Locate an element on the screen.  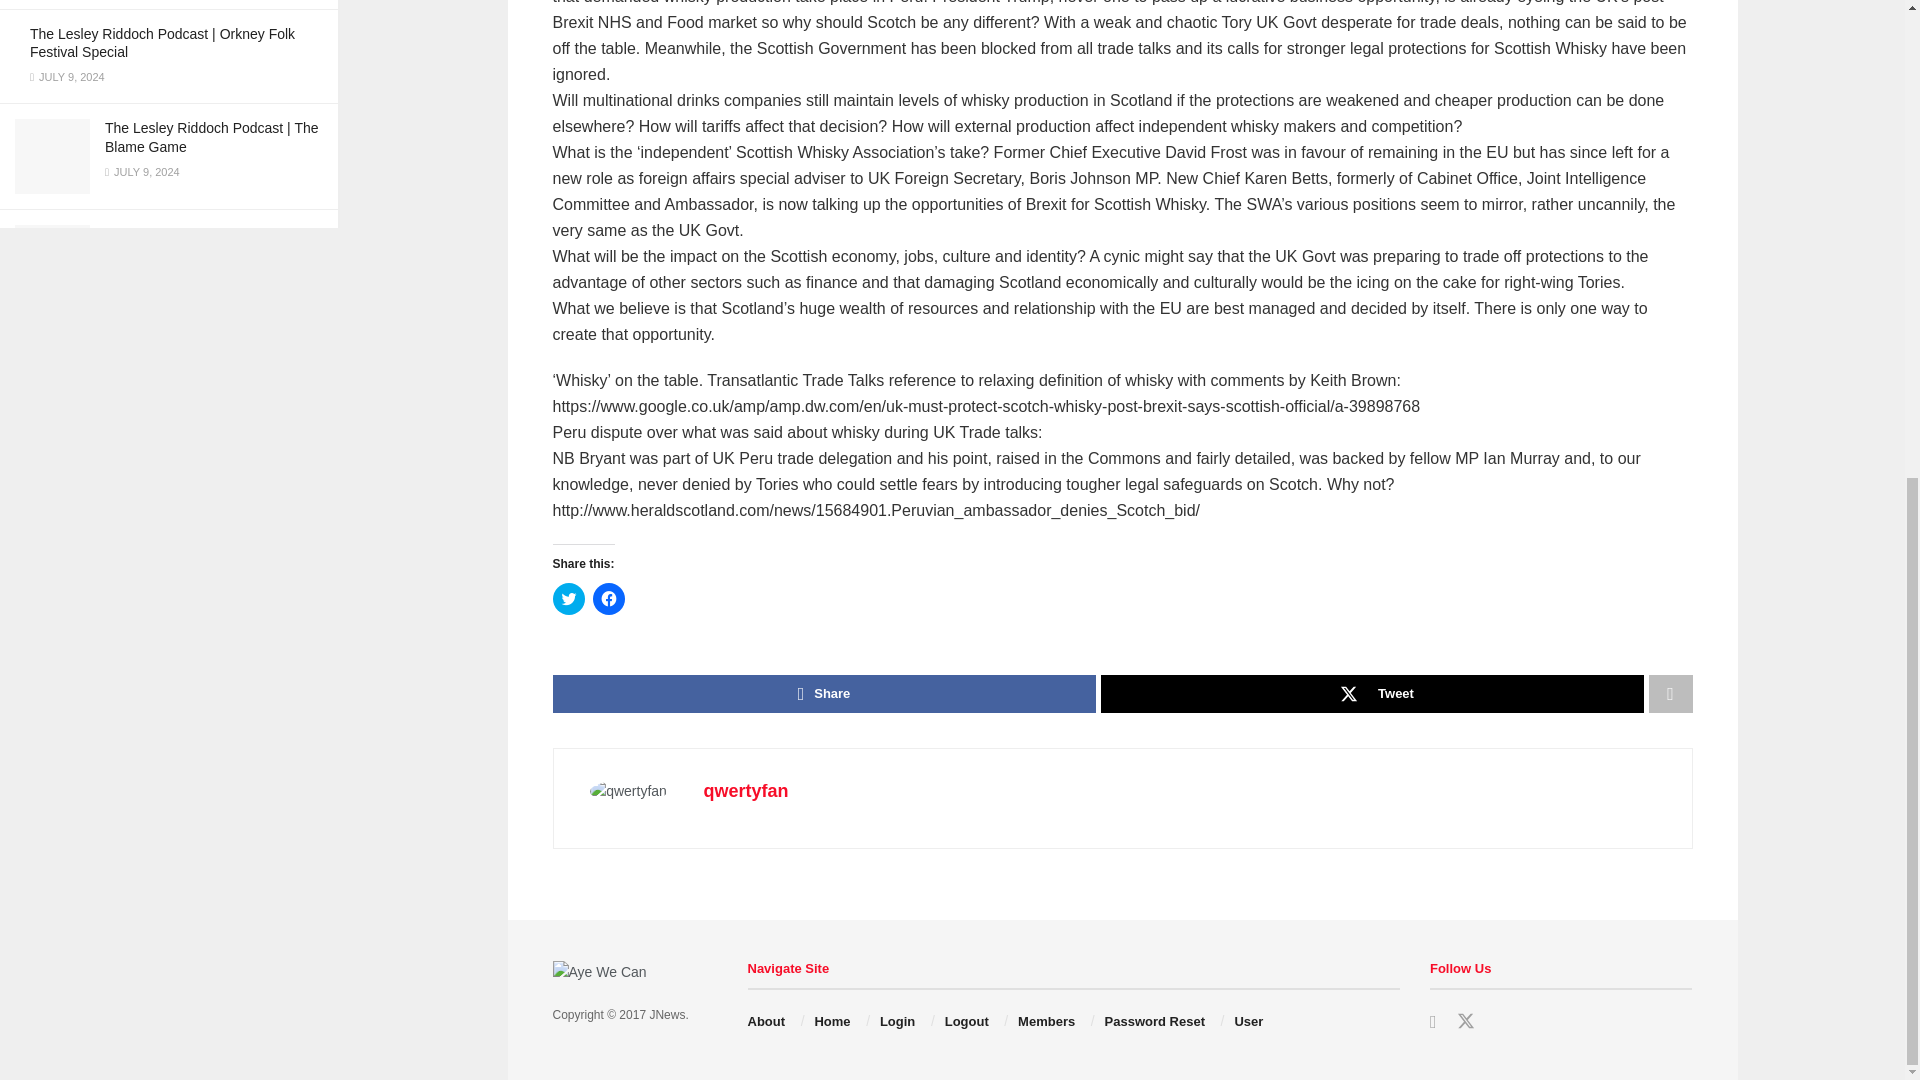
Click to share on Twitter is located at coordinates (568, 598).